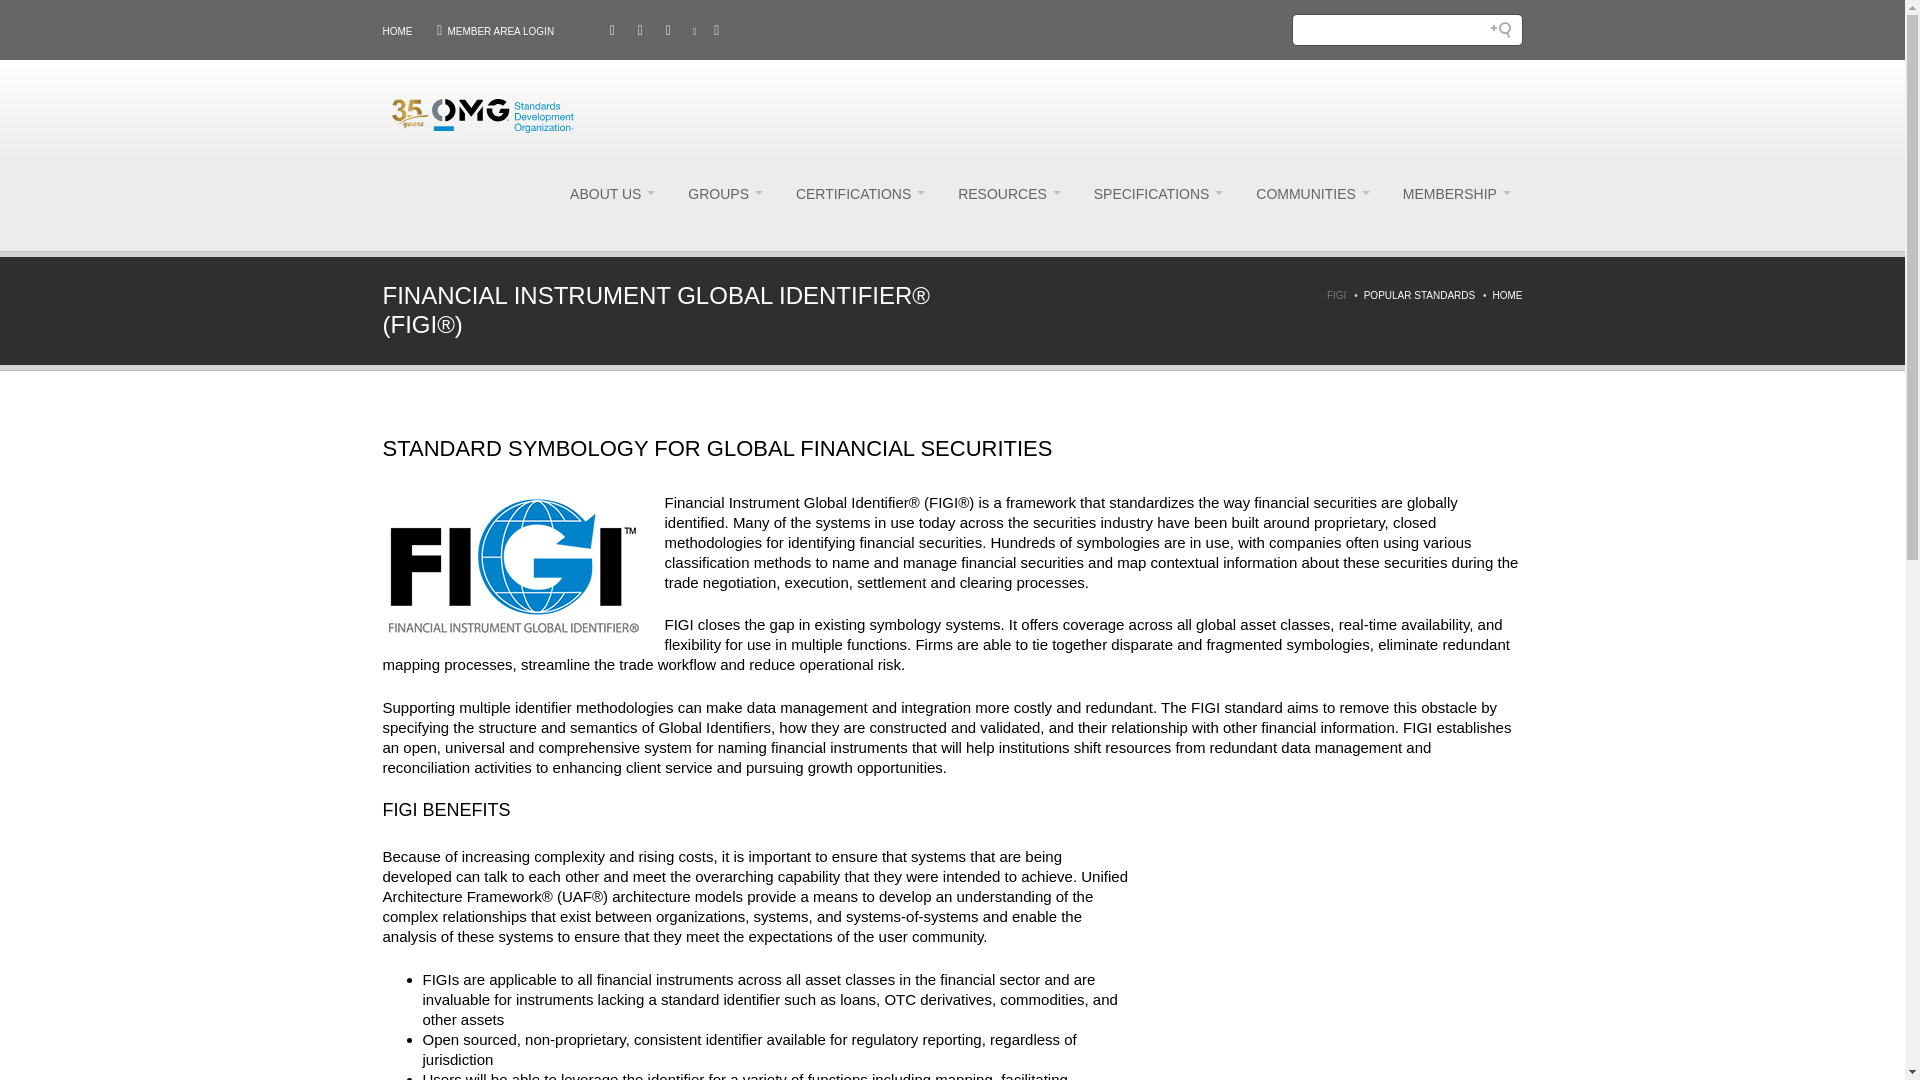 The width and height of the screenshot is (1920, 1080). What do you see at coordinates (612, 194) in the screenshot?
I see `ABOUT US` at bounding box center [612, 194].